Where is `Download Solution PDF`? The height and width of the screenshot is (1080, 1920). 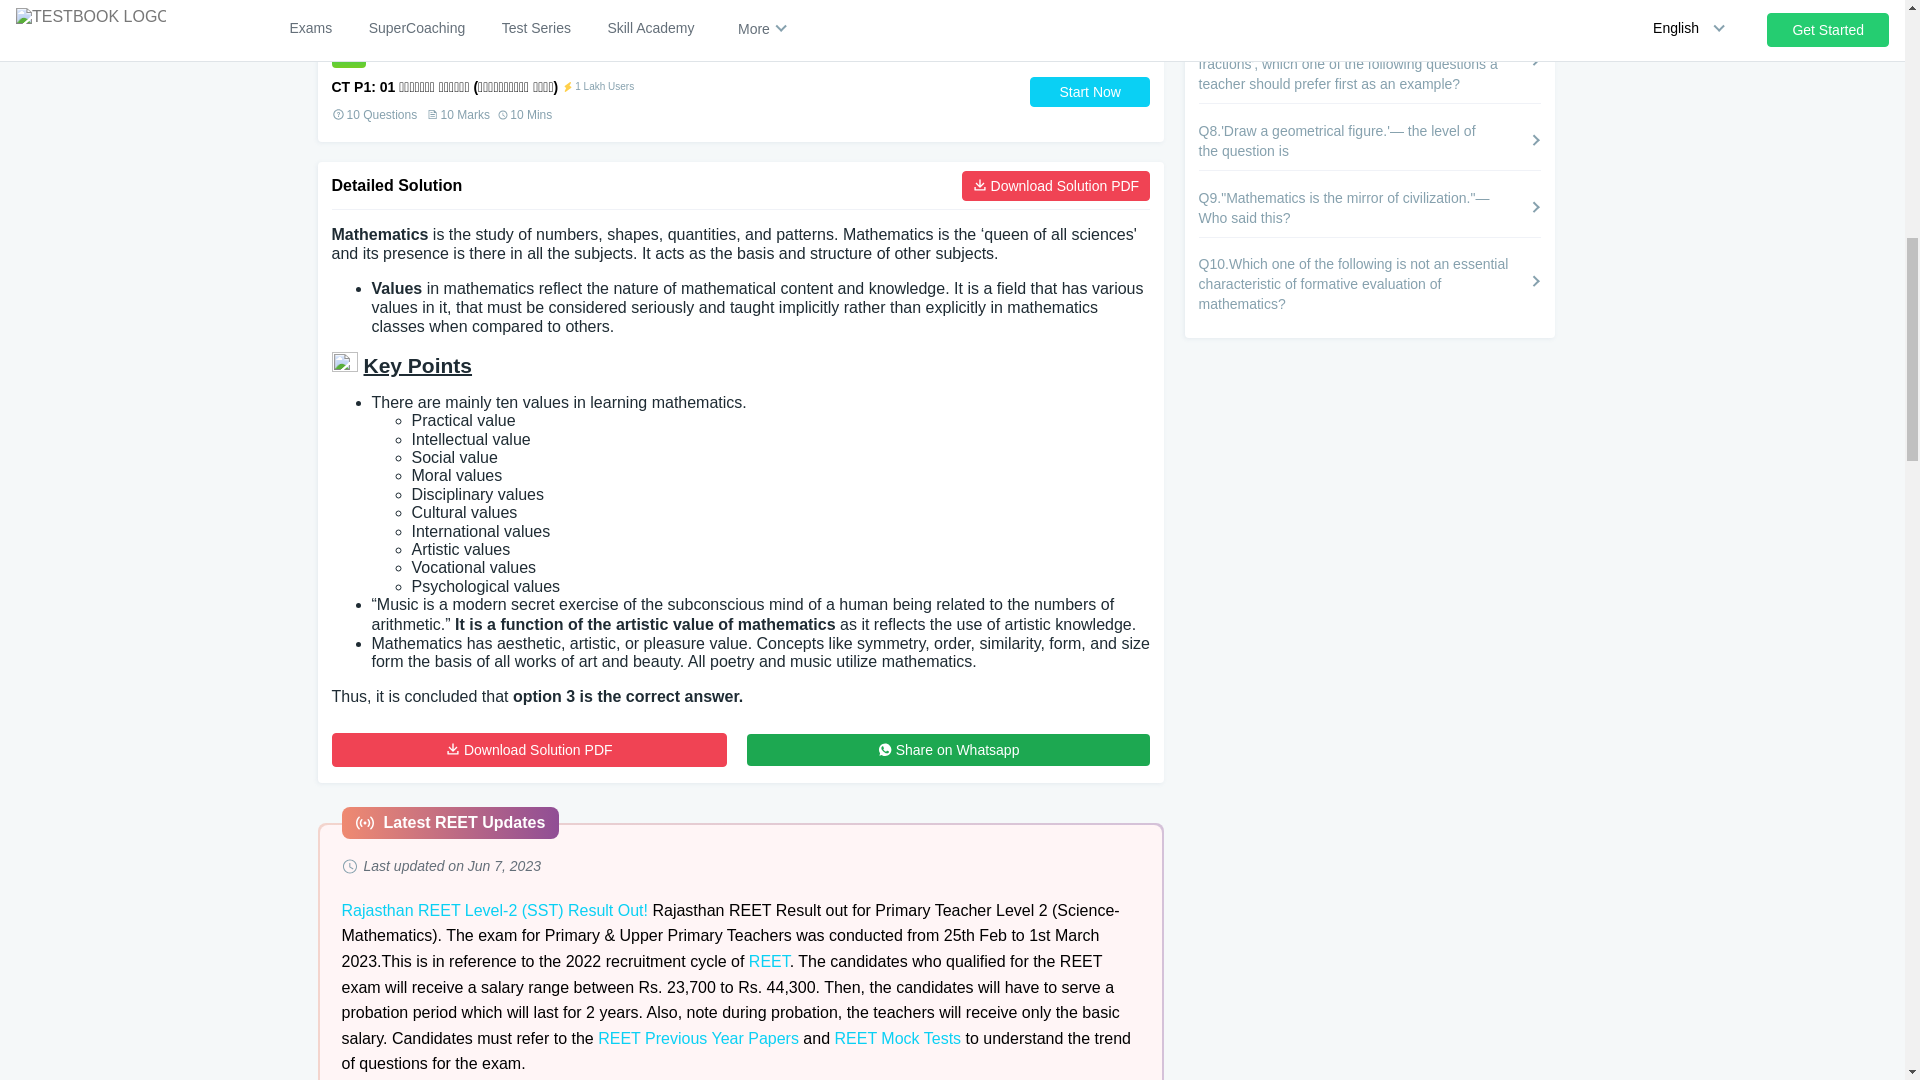 Download Solution PDF is located at coordinates (530, 750).